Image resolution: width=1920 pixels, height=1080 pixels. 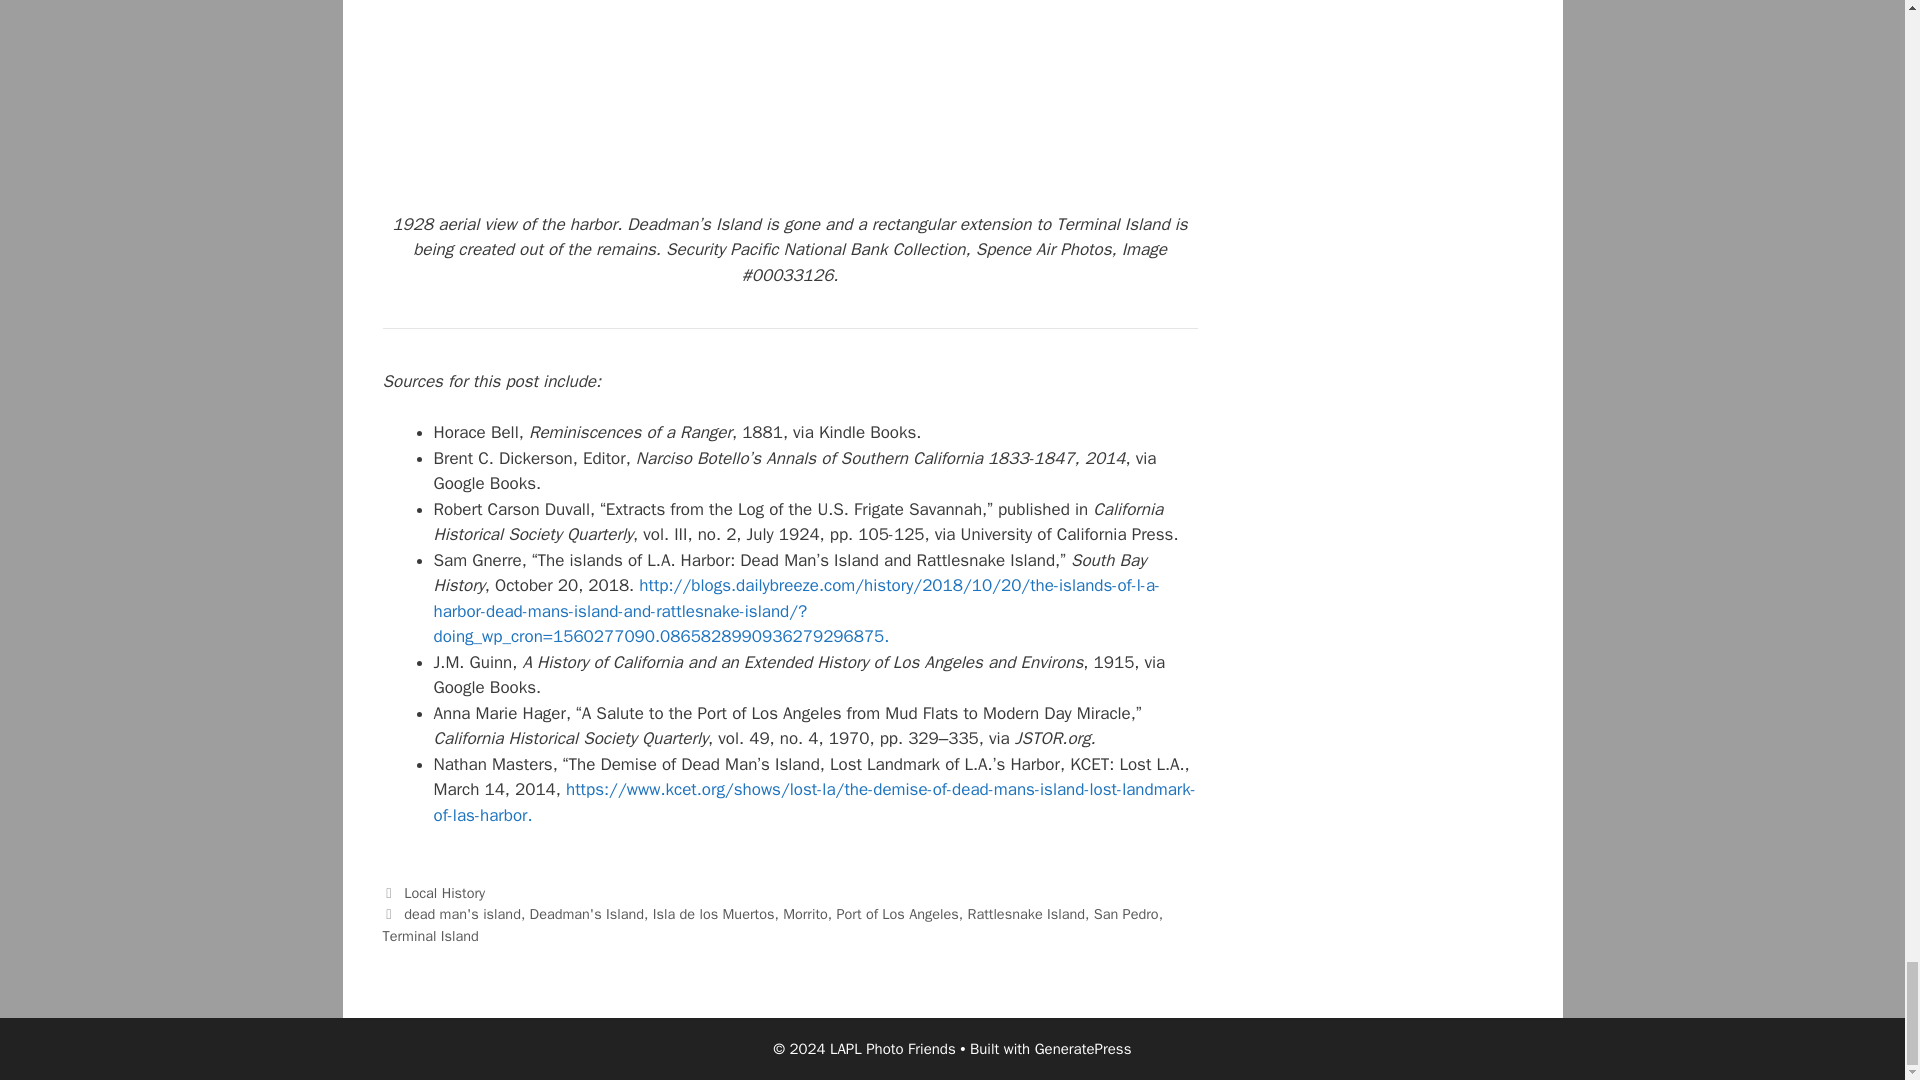 I want to click on Deadman's Island, so click(x=586, y=914).